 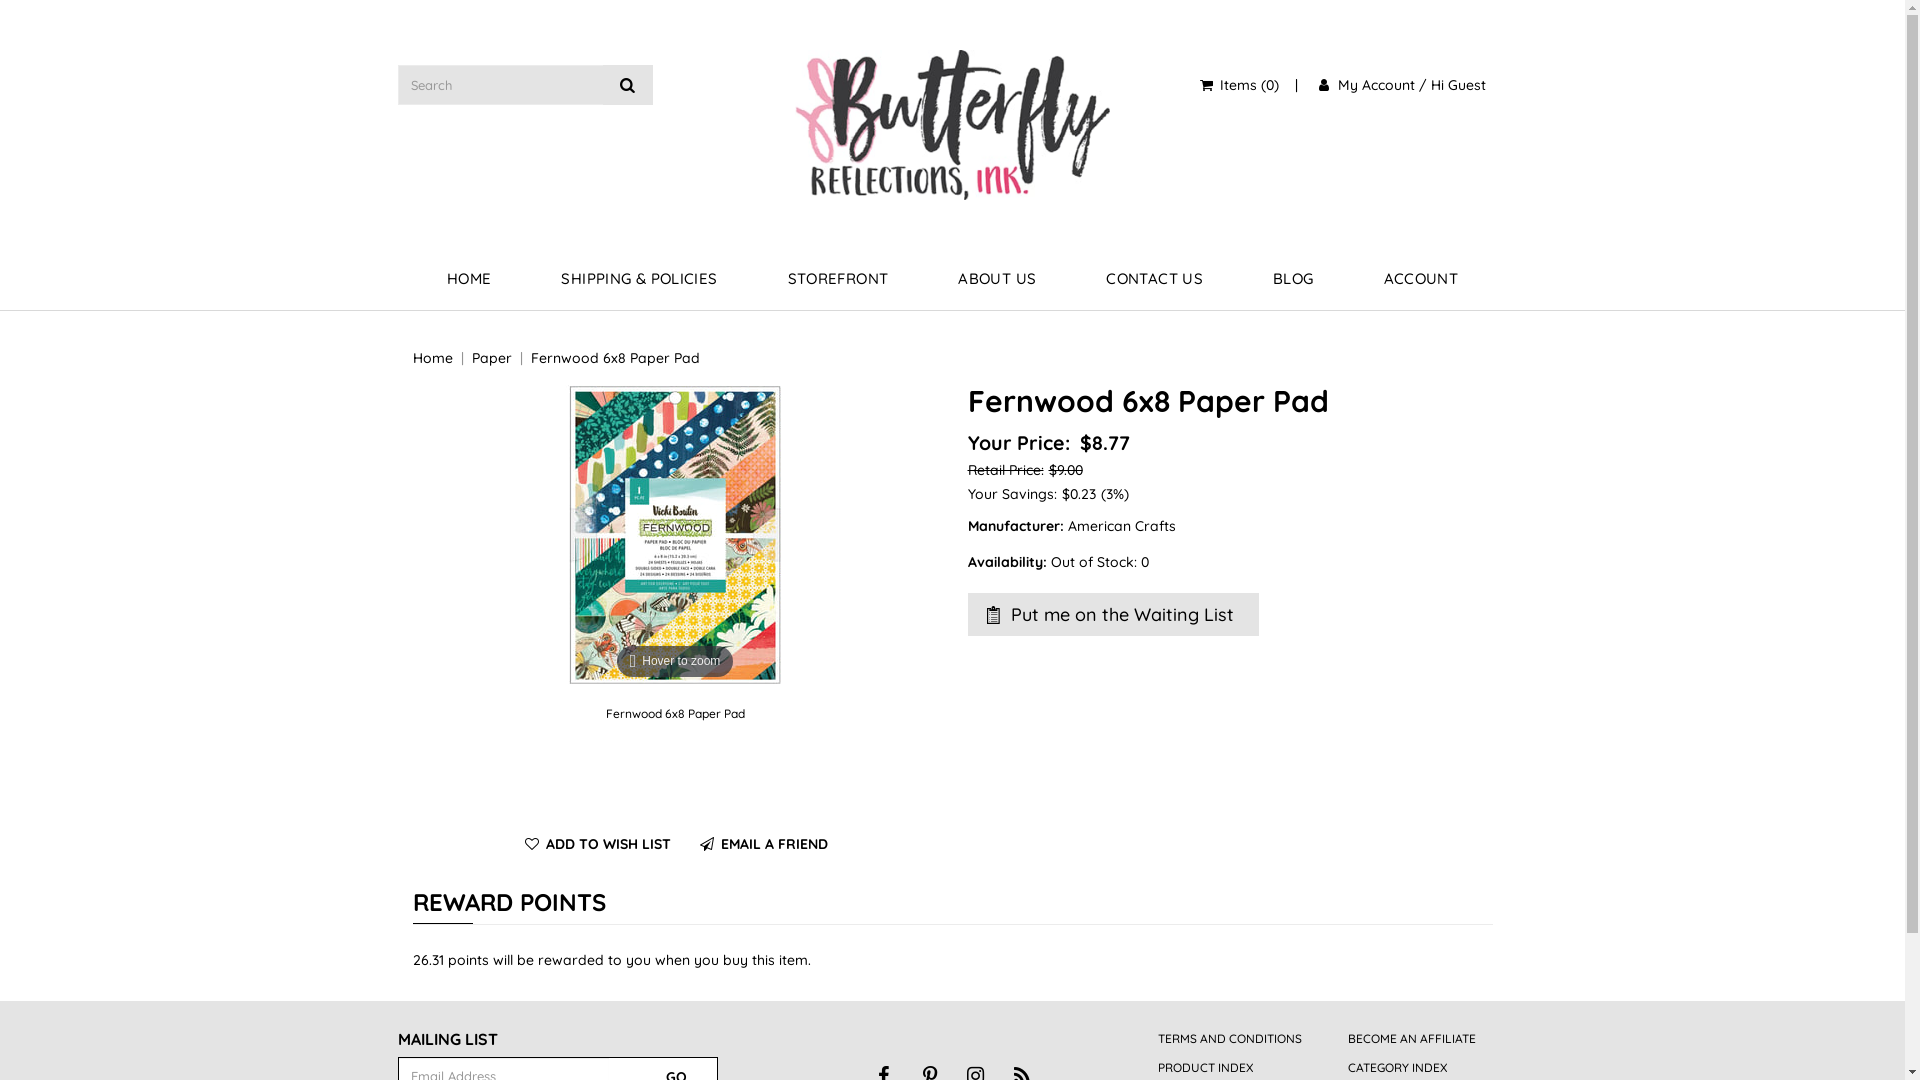 I want to click on Items (0), so click(x=1238, y=85).